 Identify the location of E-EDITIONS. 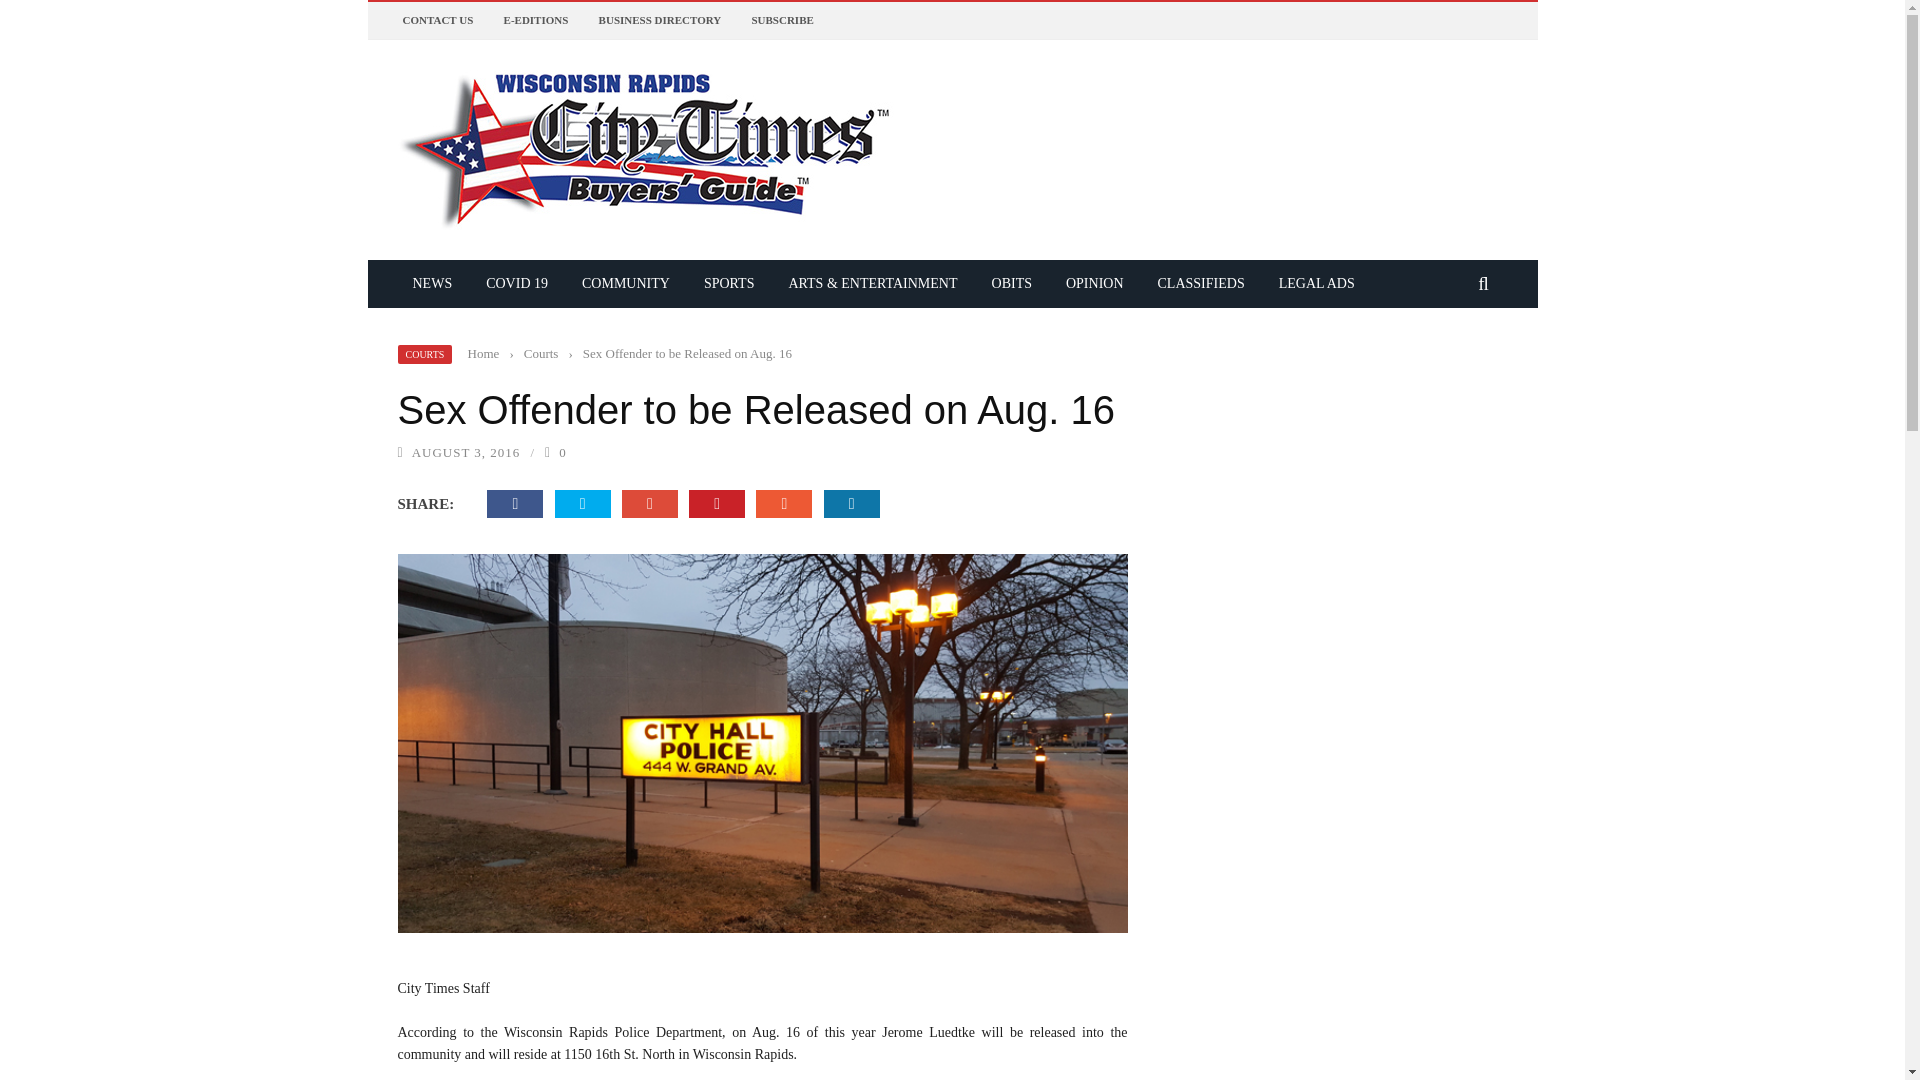
(536, 20).